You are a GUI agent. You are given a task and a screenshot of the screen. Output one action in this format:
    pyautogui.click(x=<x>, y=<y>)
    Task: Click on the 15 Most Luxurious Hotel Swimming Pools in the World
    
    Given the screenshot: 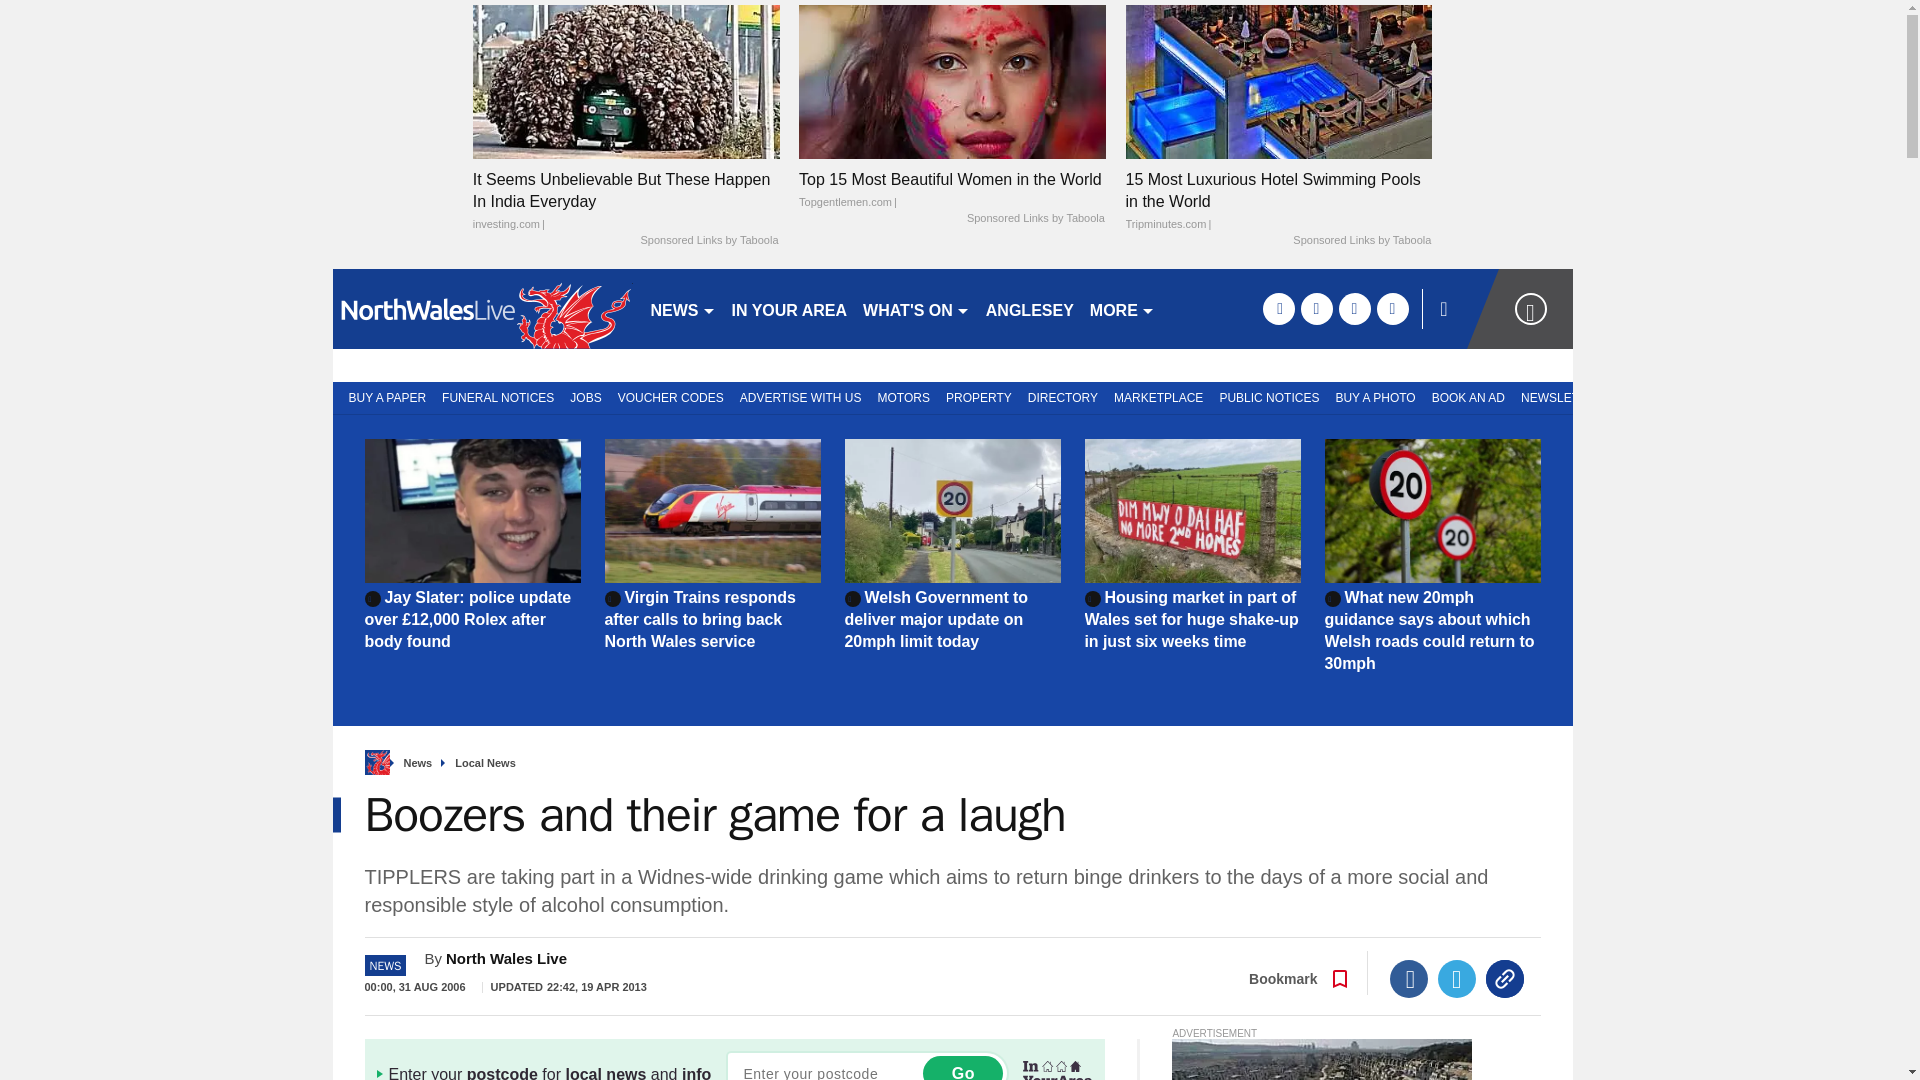 What is the action you would take?
    pyautogui.click(x=1278, y=81)
    